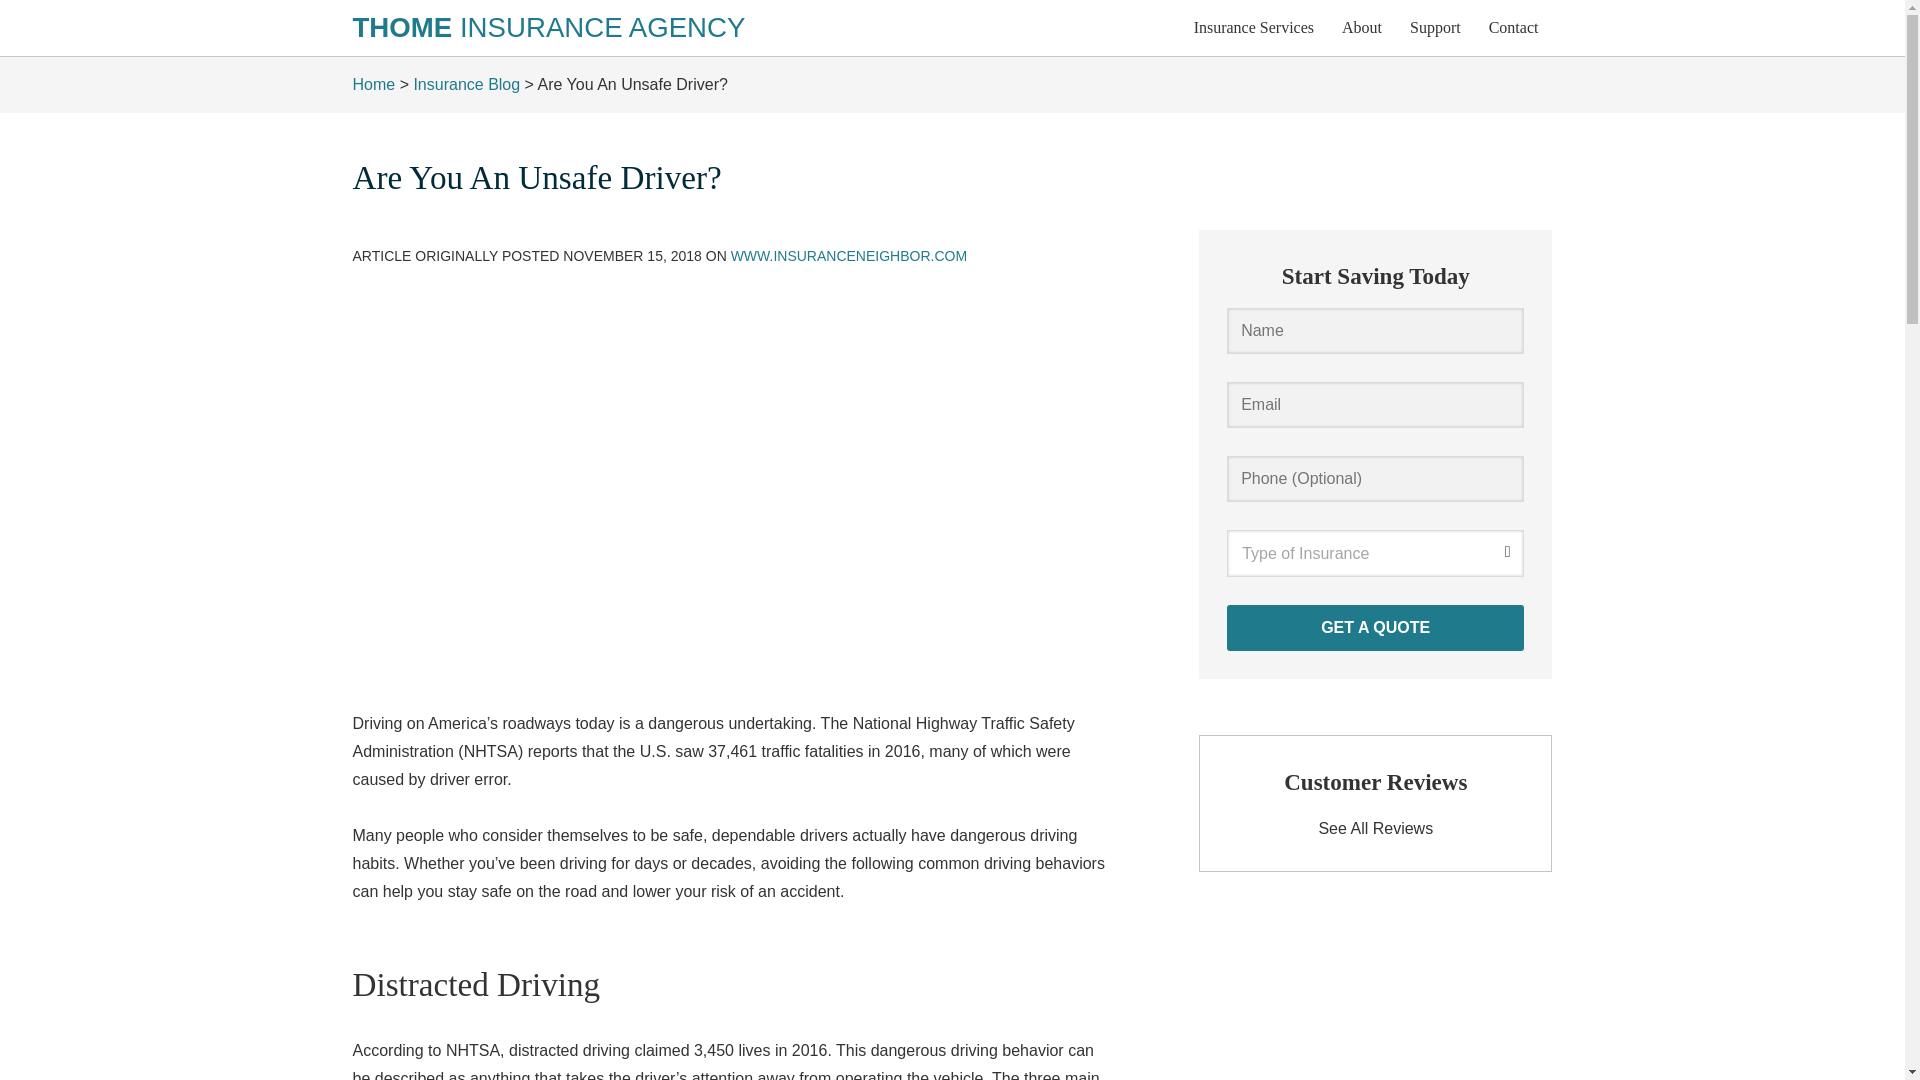 The width and height of the screenshot is (1920, 1080). What do you see at coordinates (1254, 28) in the screenshot?
I see `Insurance Services` at bounding box center [1254, 28].